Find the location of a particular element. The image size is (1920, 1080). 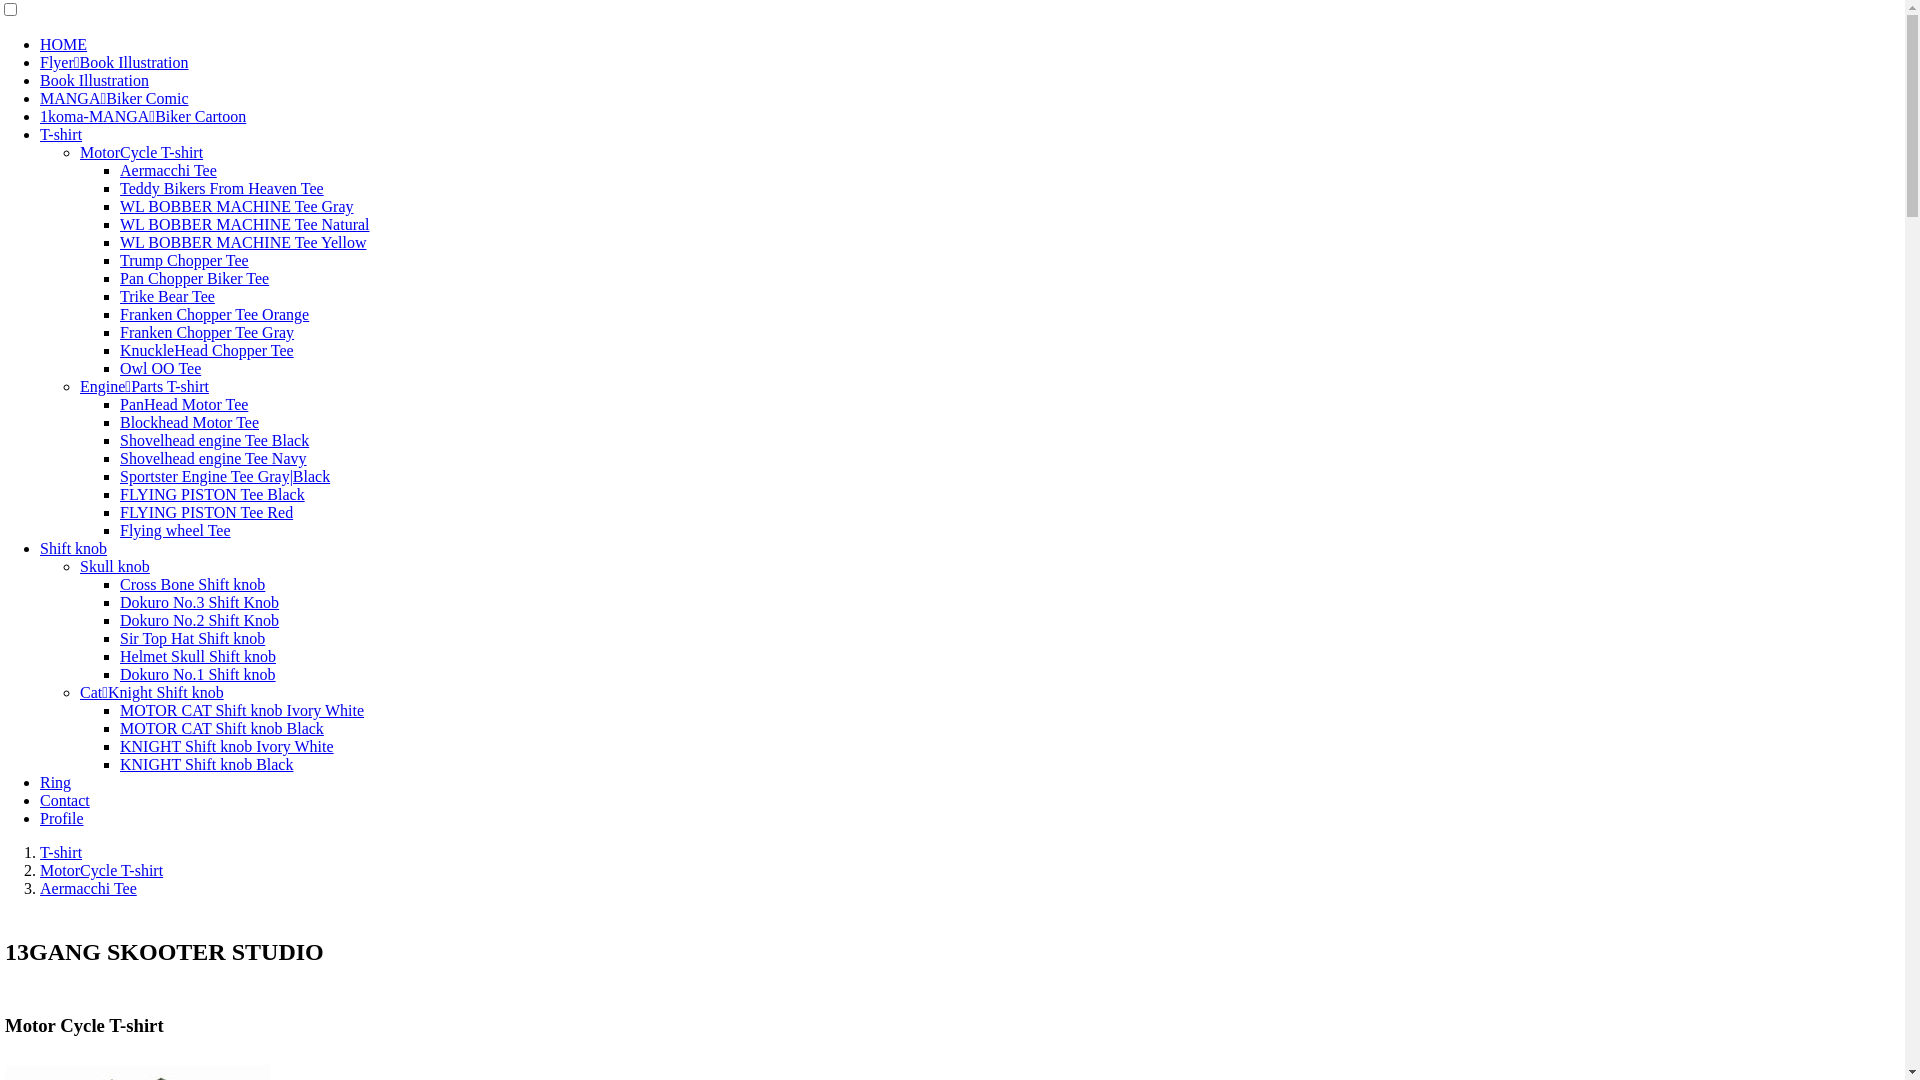

Helmet Skull Shift knob is located at coordinates (198, 656).